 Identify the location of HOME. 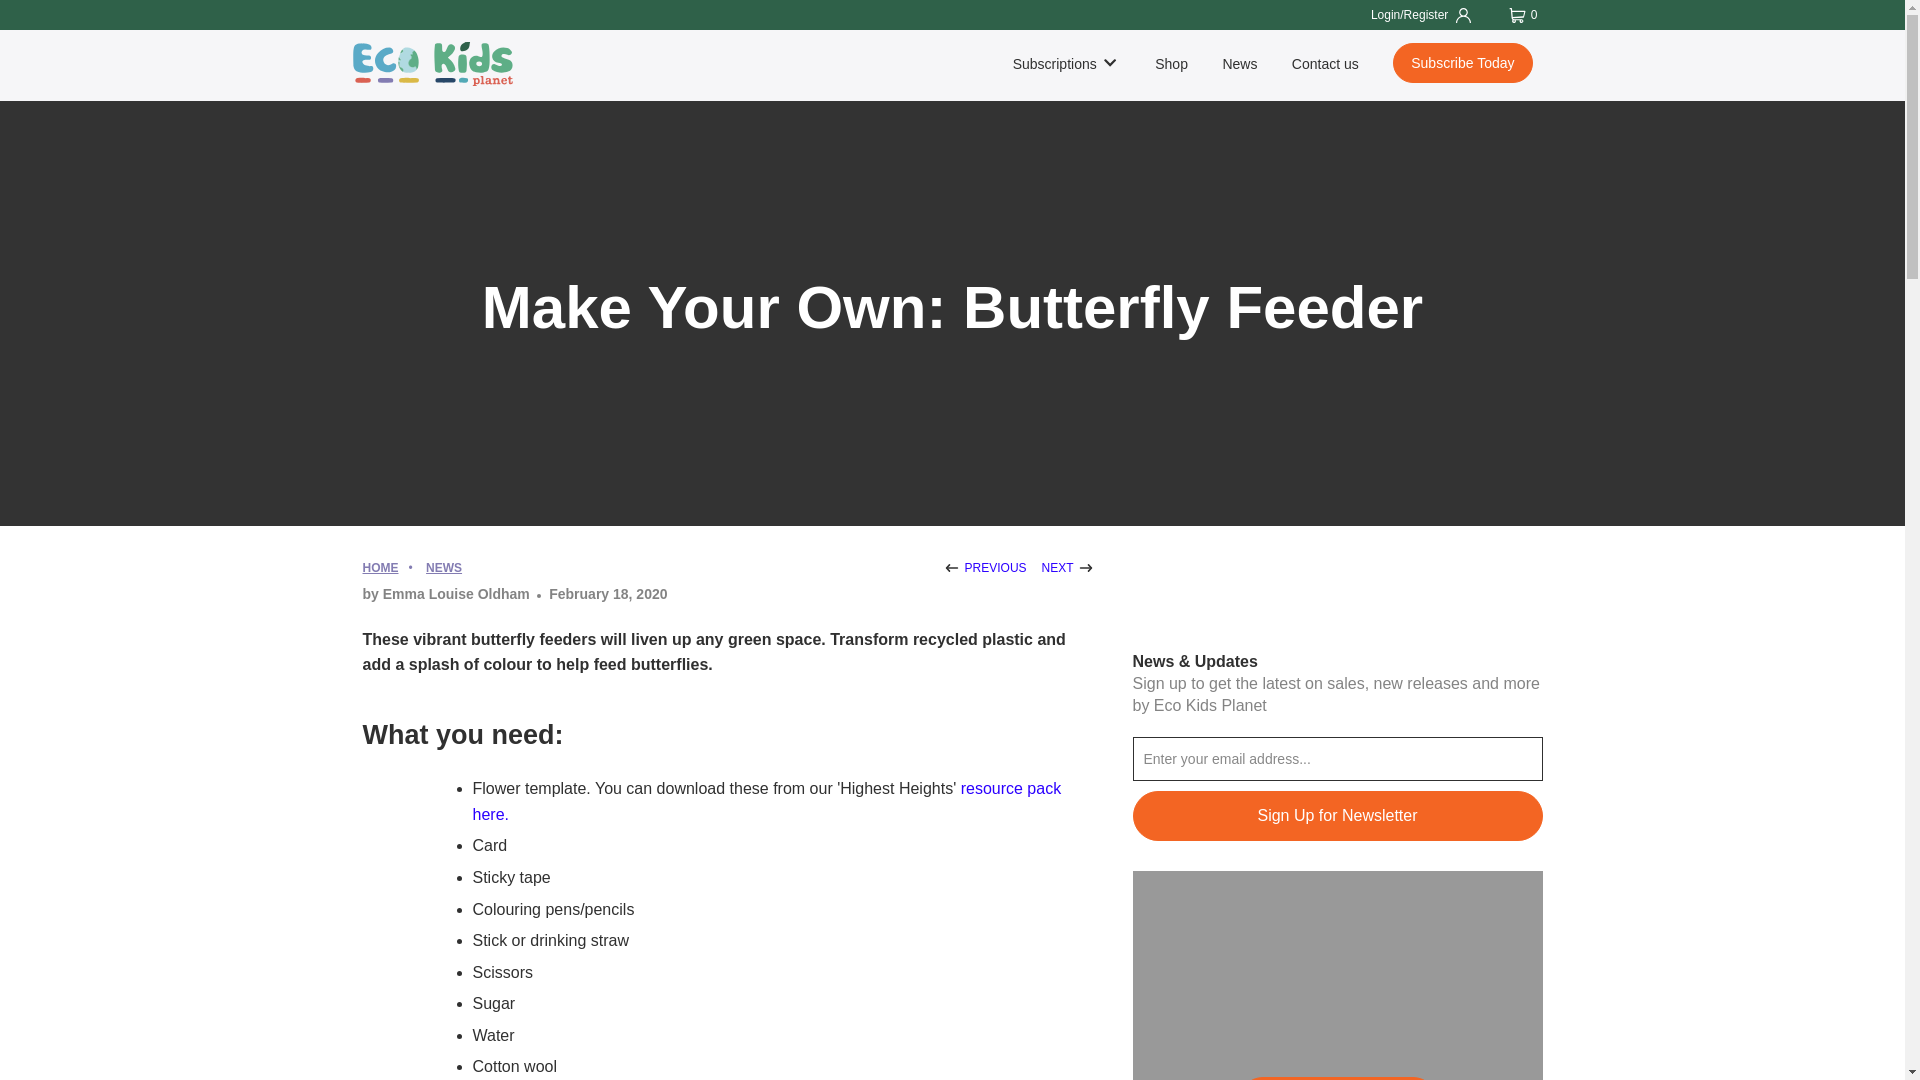
(380, 567).